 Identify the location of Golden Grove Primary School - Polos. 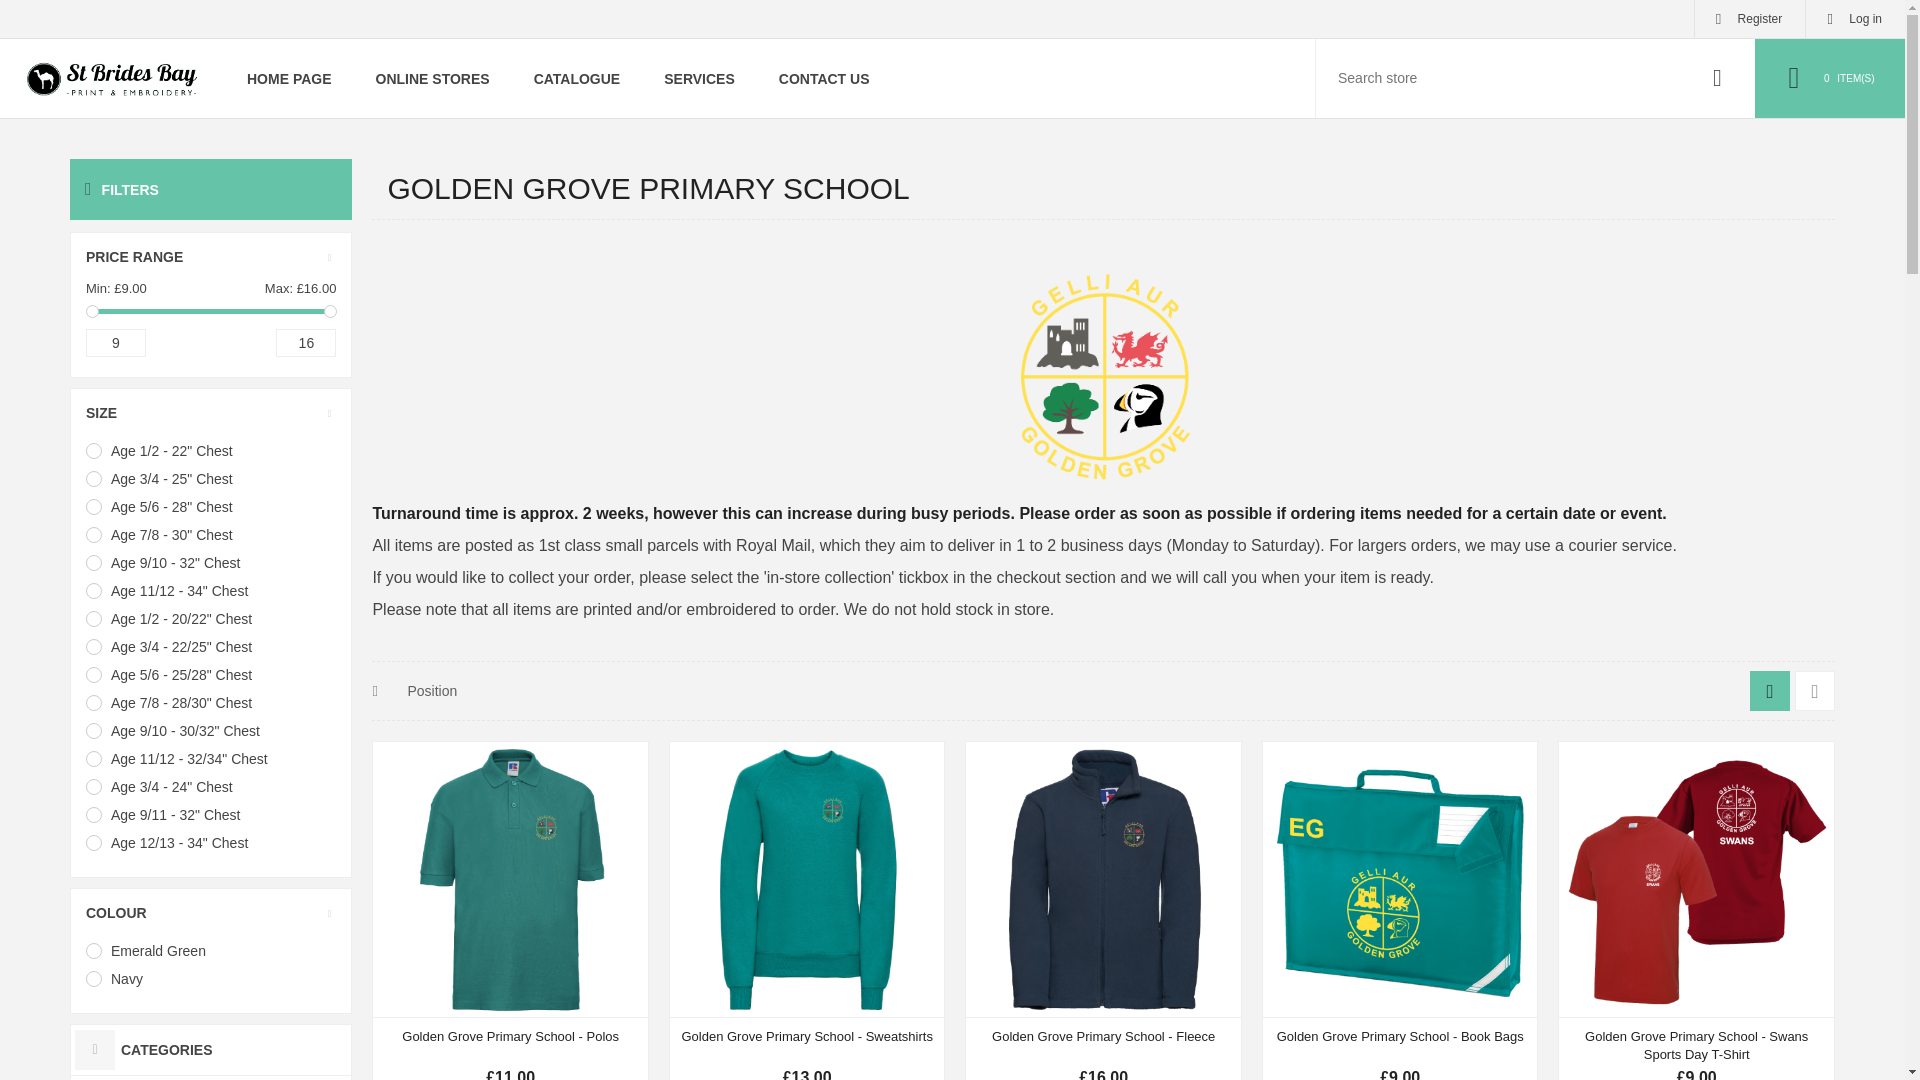
(510, 1037).